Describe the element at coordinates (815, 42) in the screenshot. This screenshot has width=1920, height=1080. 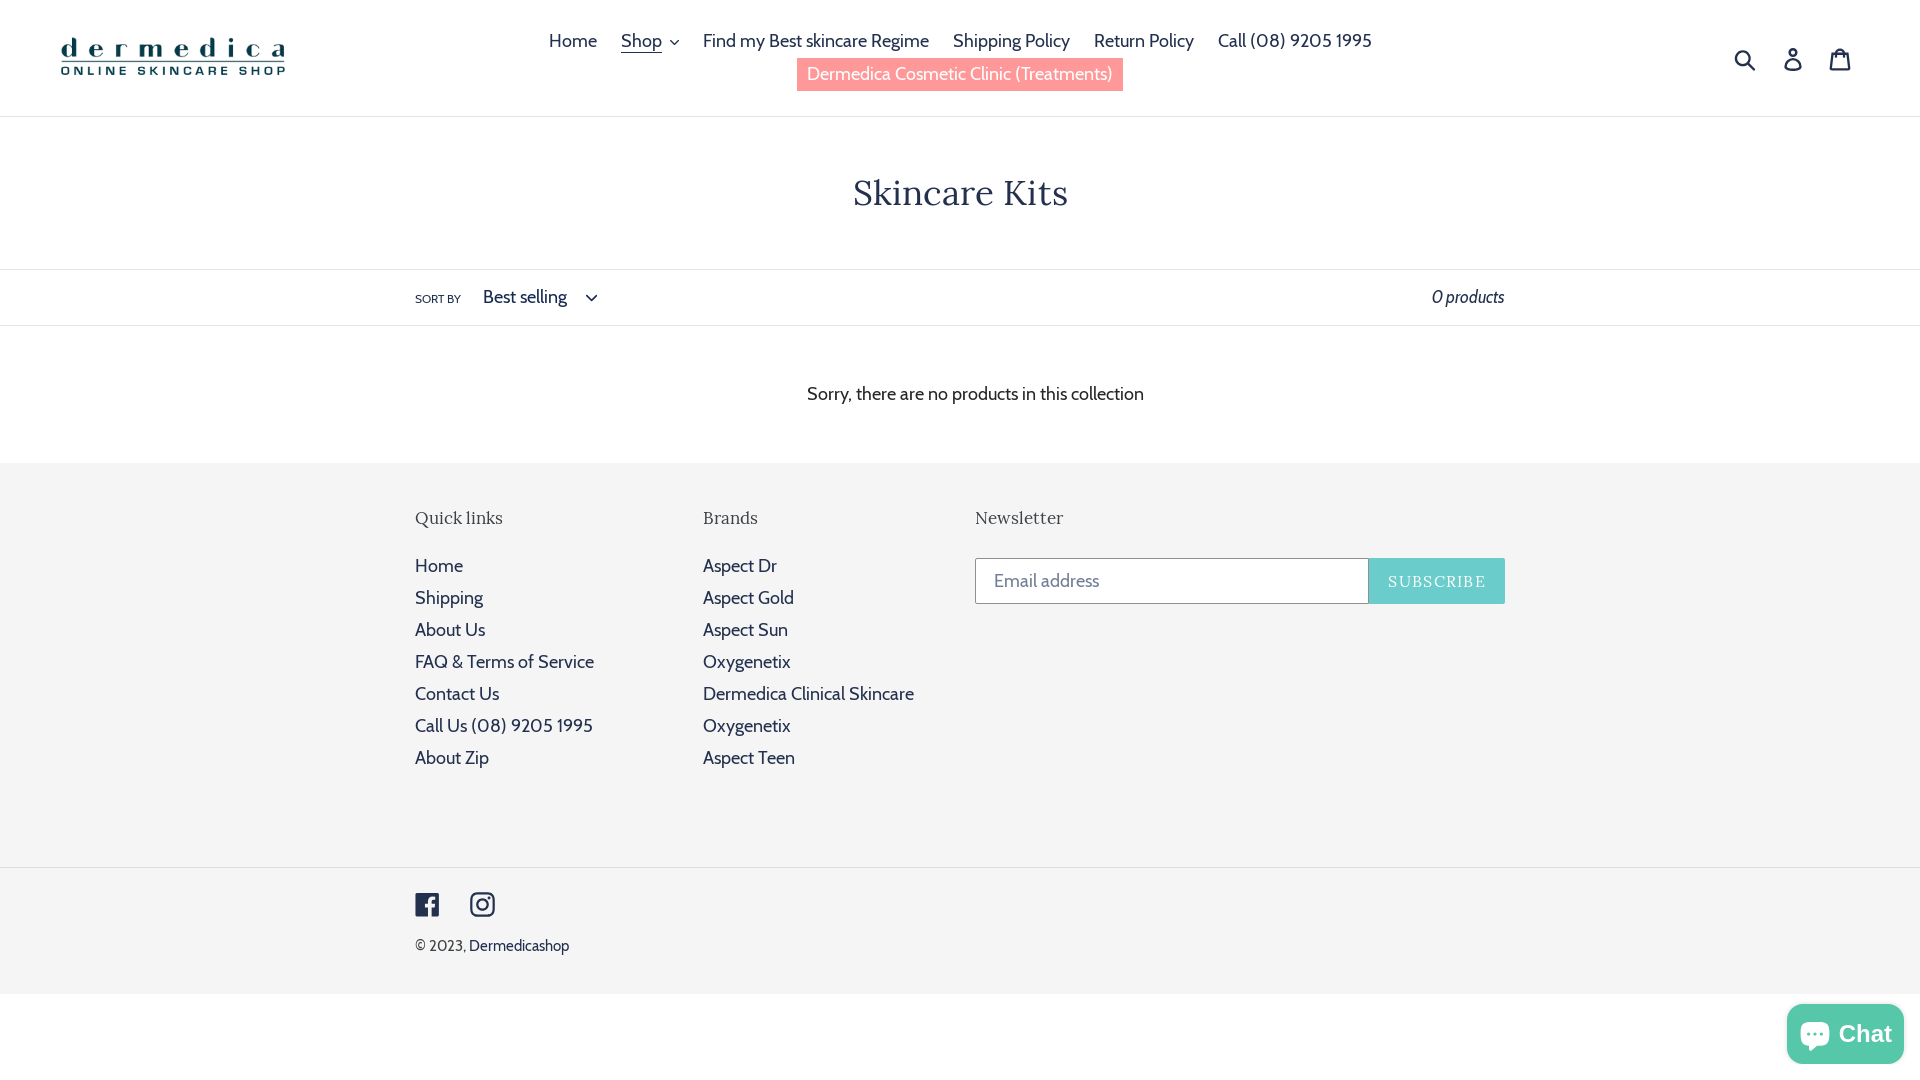
I see `Find my Best skincare Regime` at that location.